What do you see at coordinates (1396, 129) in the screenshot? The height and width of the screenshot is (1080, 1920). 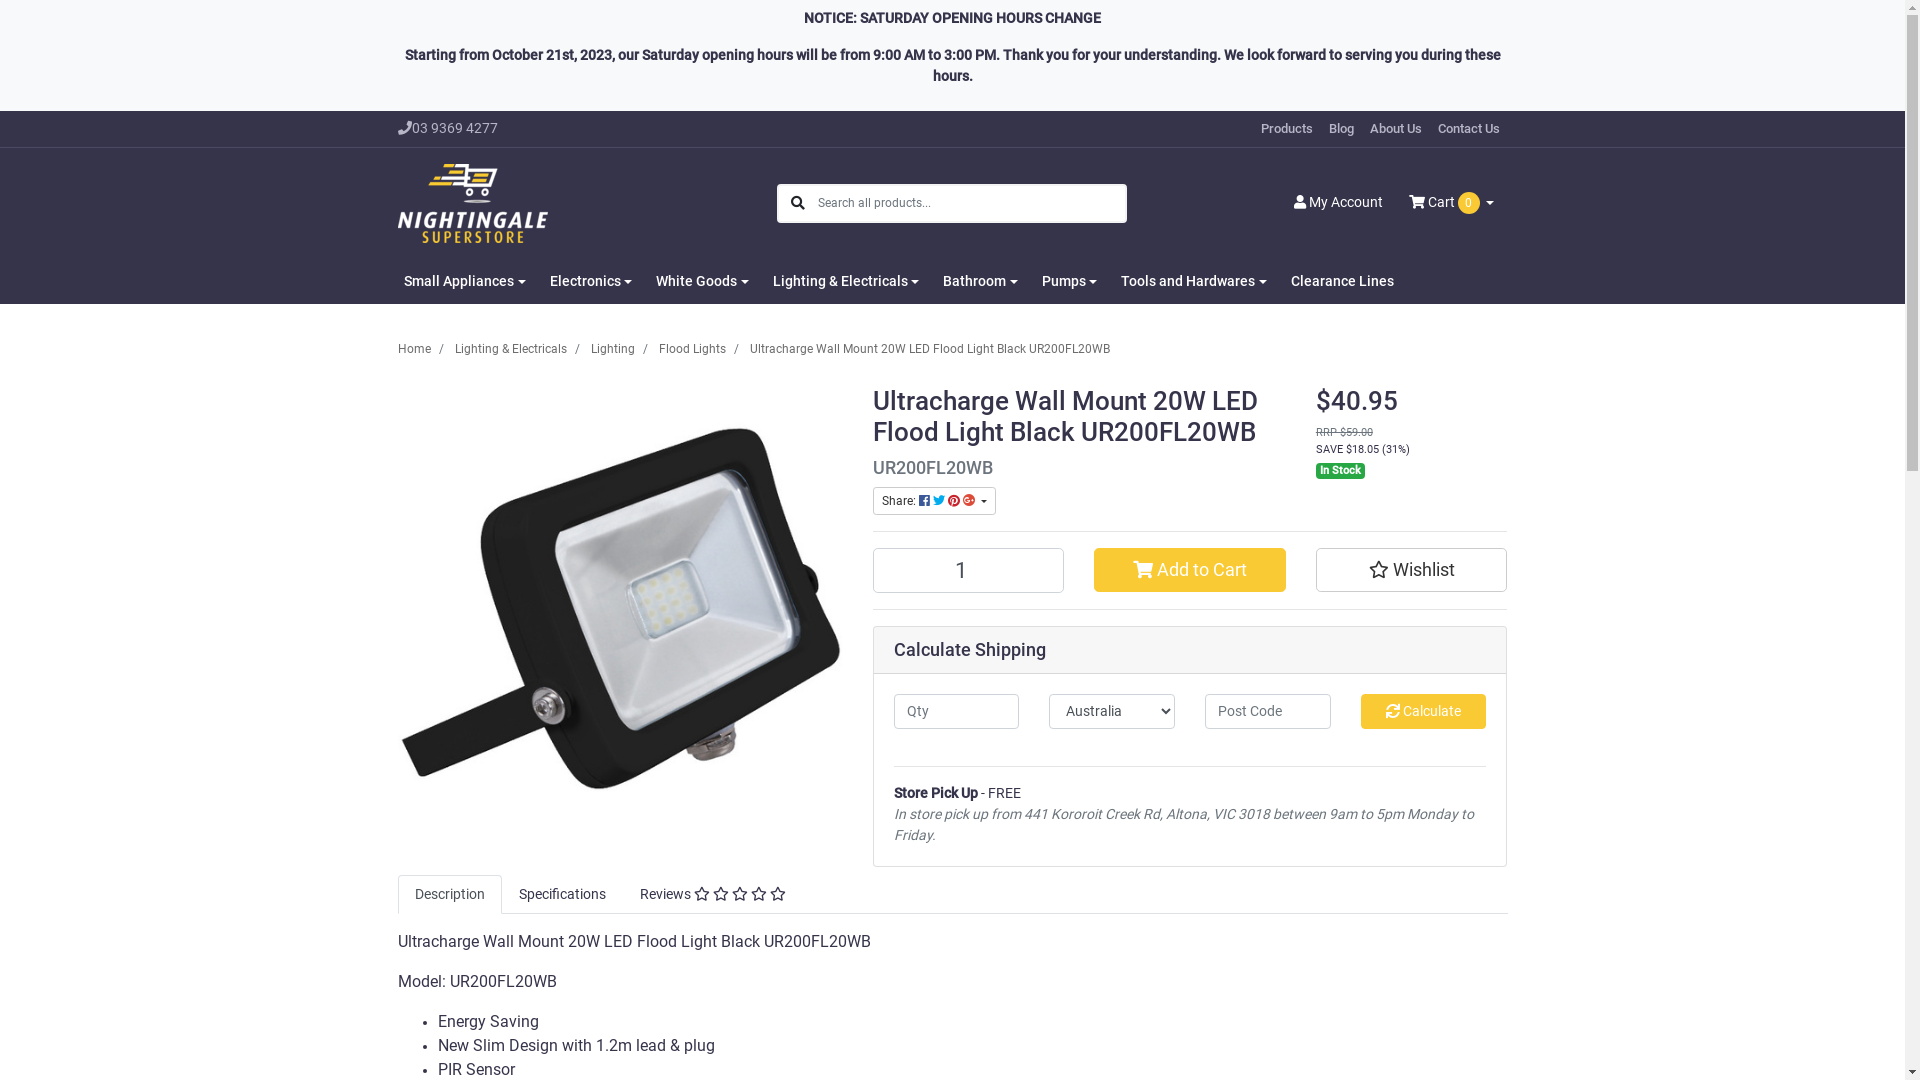 I see `About Us` at bounding box center [1396, 129].